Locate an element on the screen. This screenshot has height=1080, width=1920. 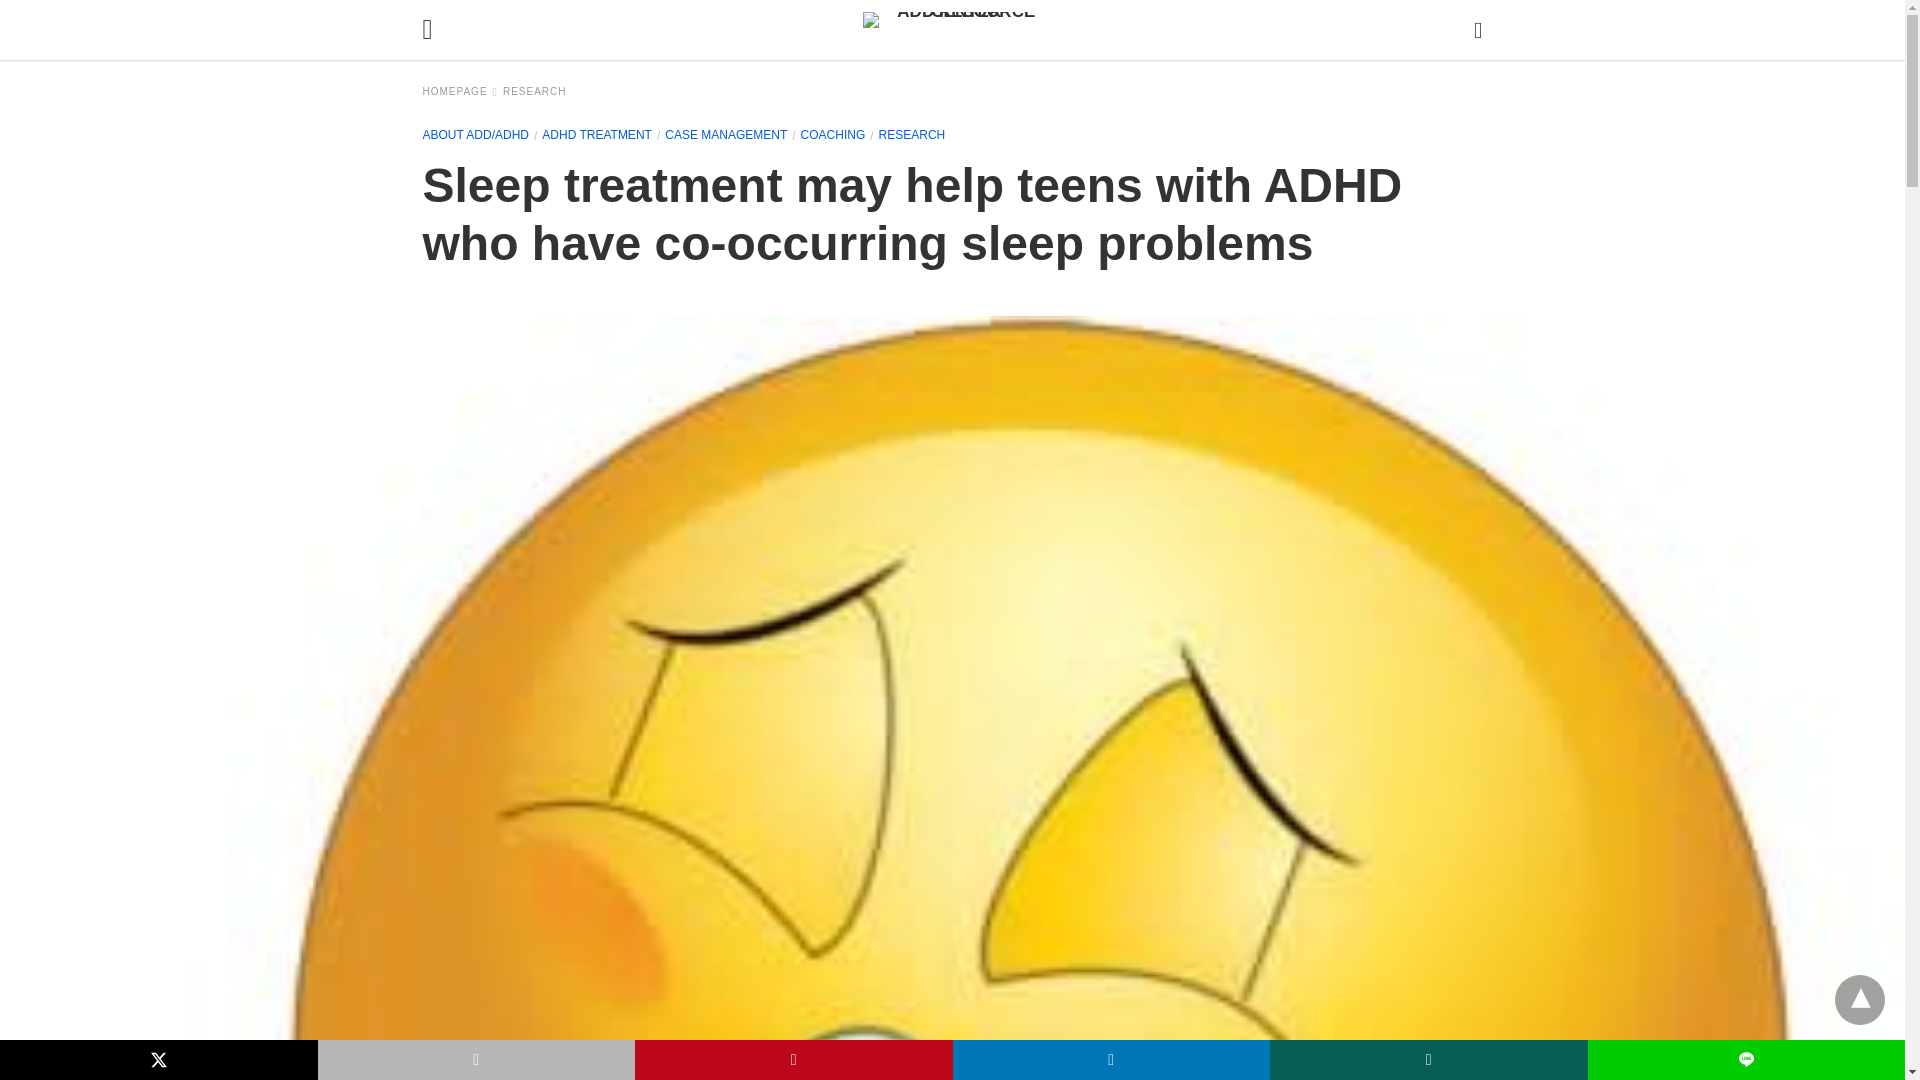
RESEARCH is located at coordinates (534, 92).